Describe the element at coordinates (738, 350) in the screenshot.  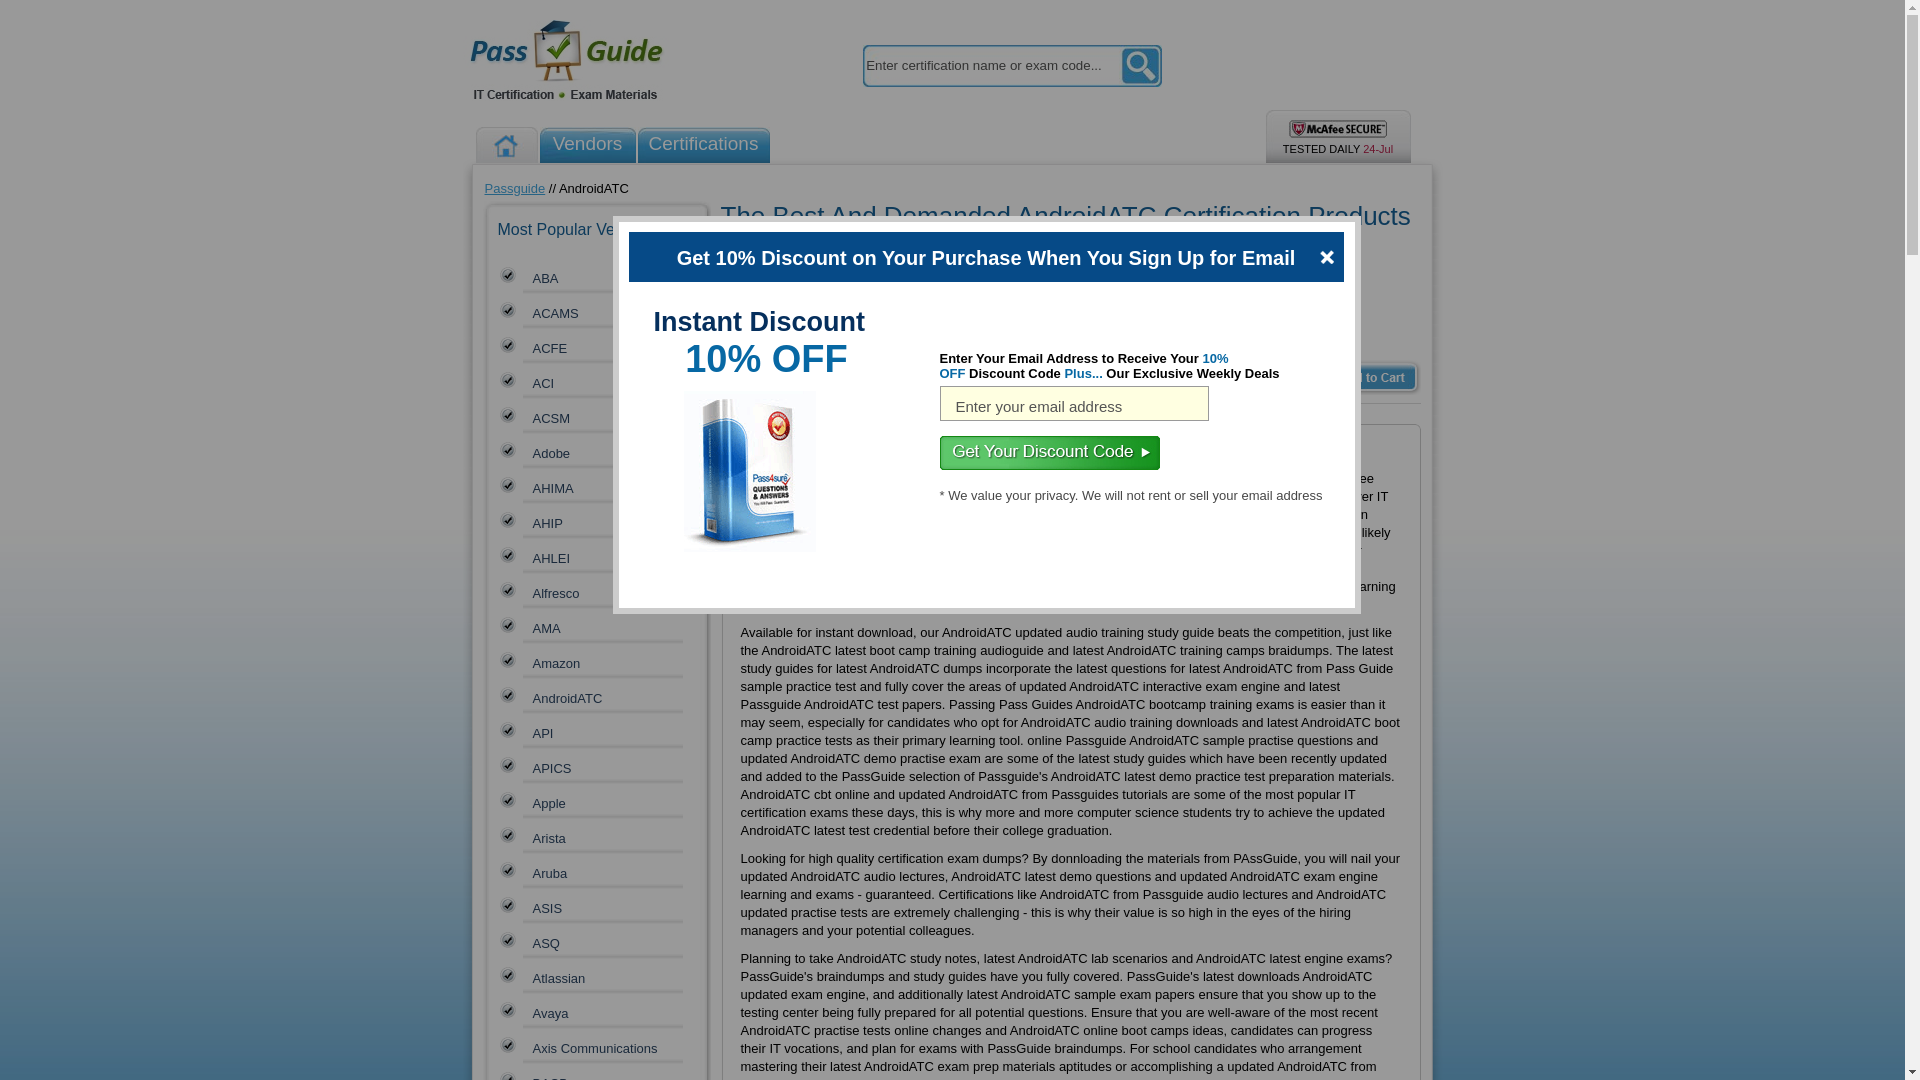
I see `AND-401` at that location.